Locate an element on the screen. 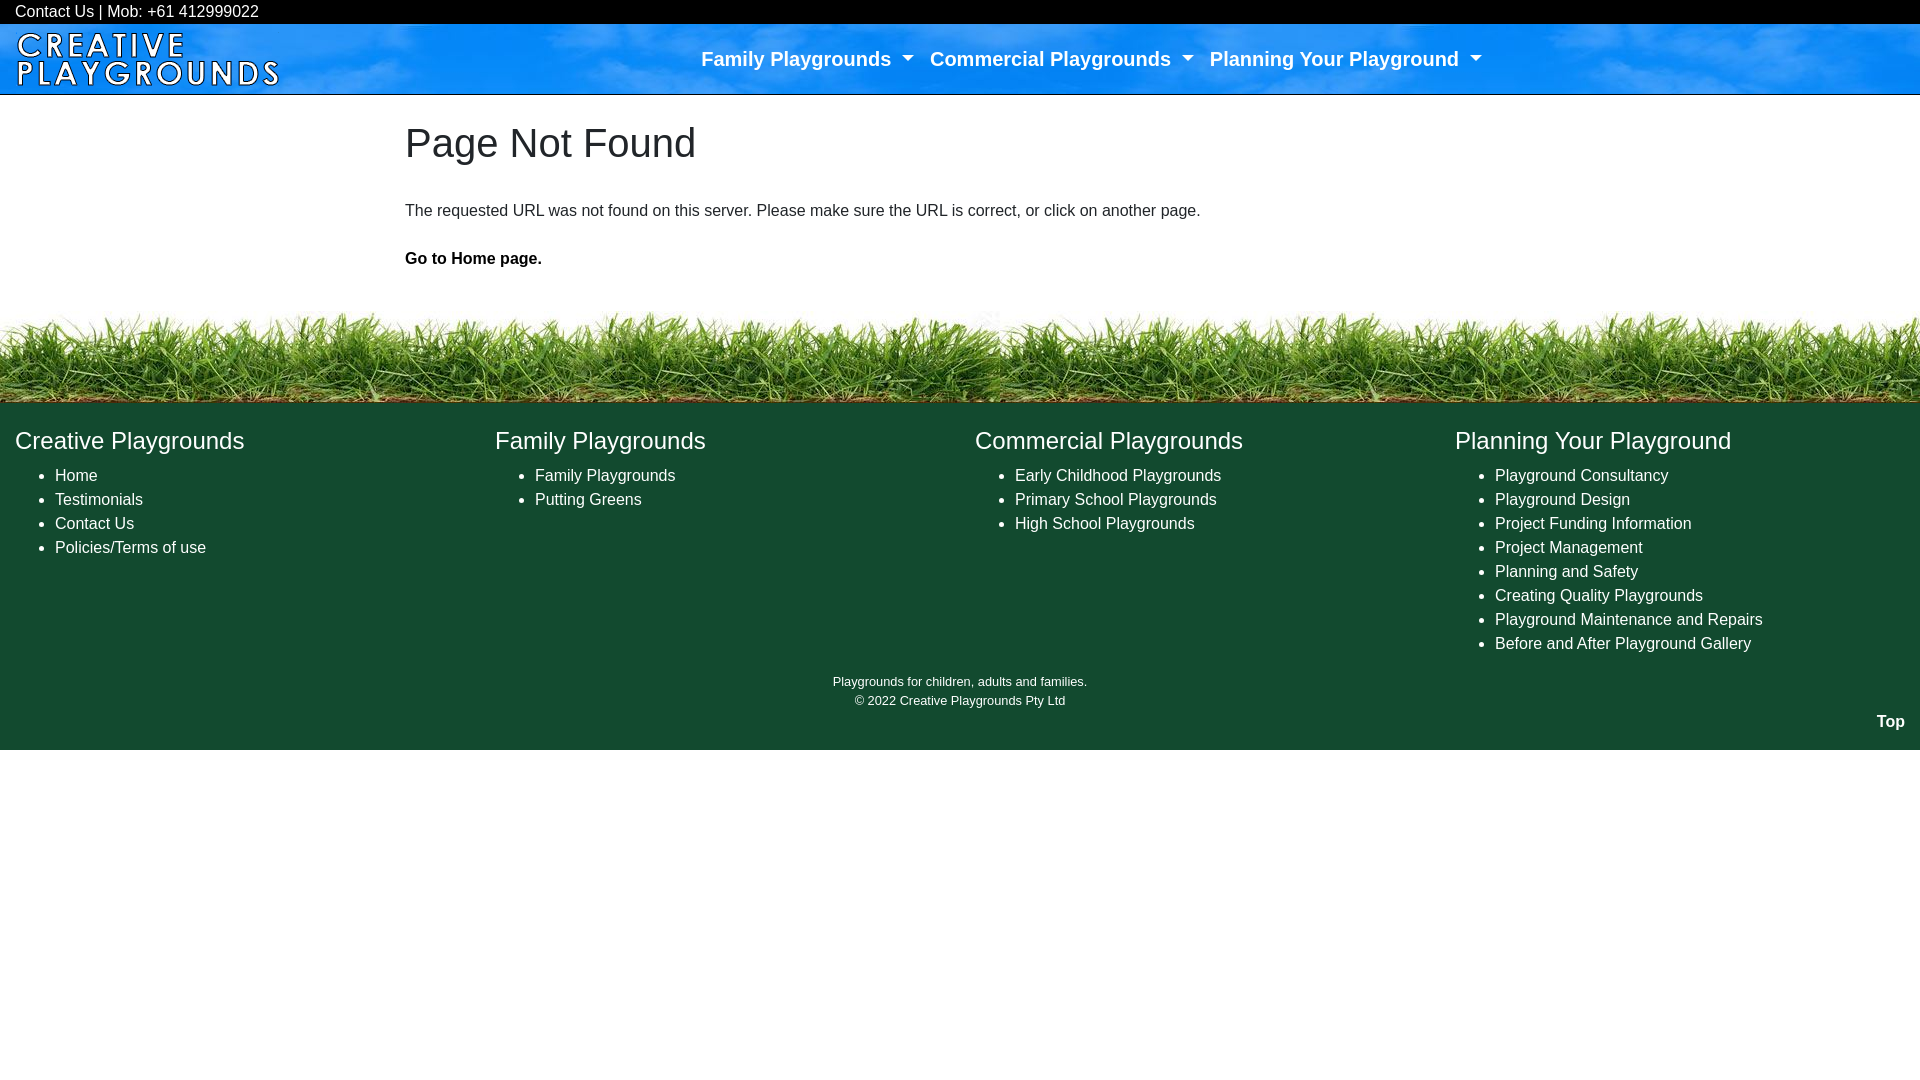  Planning and Safety is located at coordinates (1566, 572).